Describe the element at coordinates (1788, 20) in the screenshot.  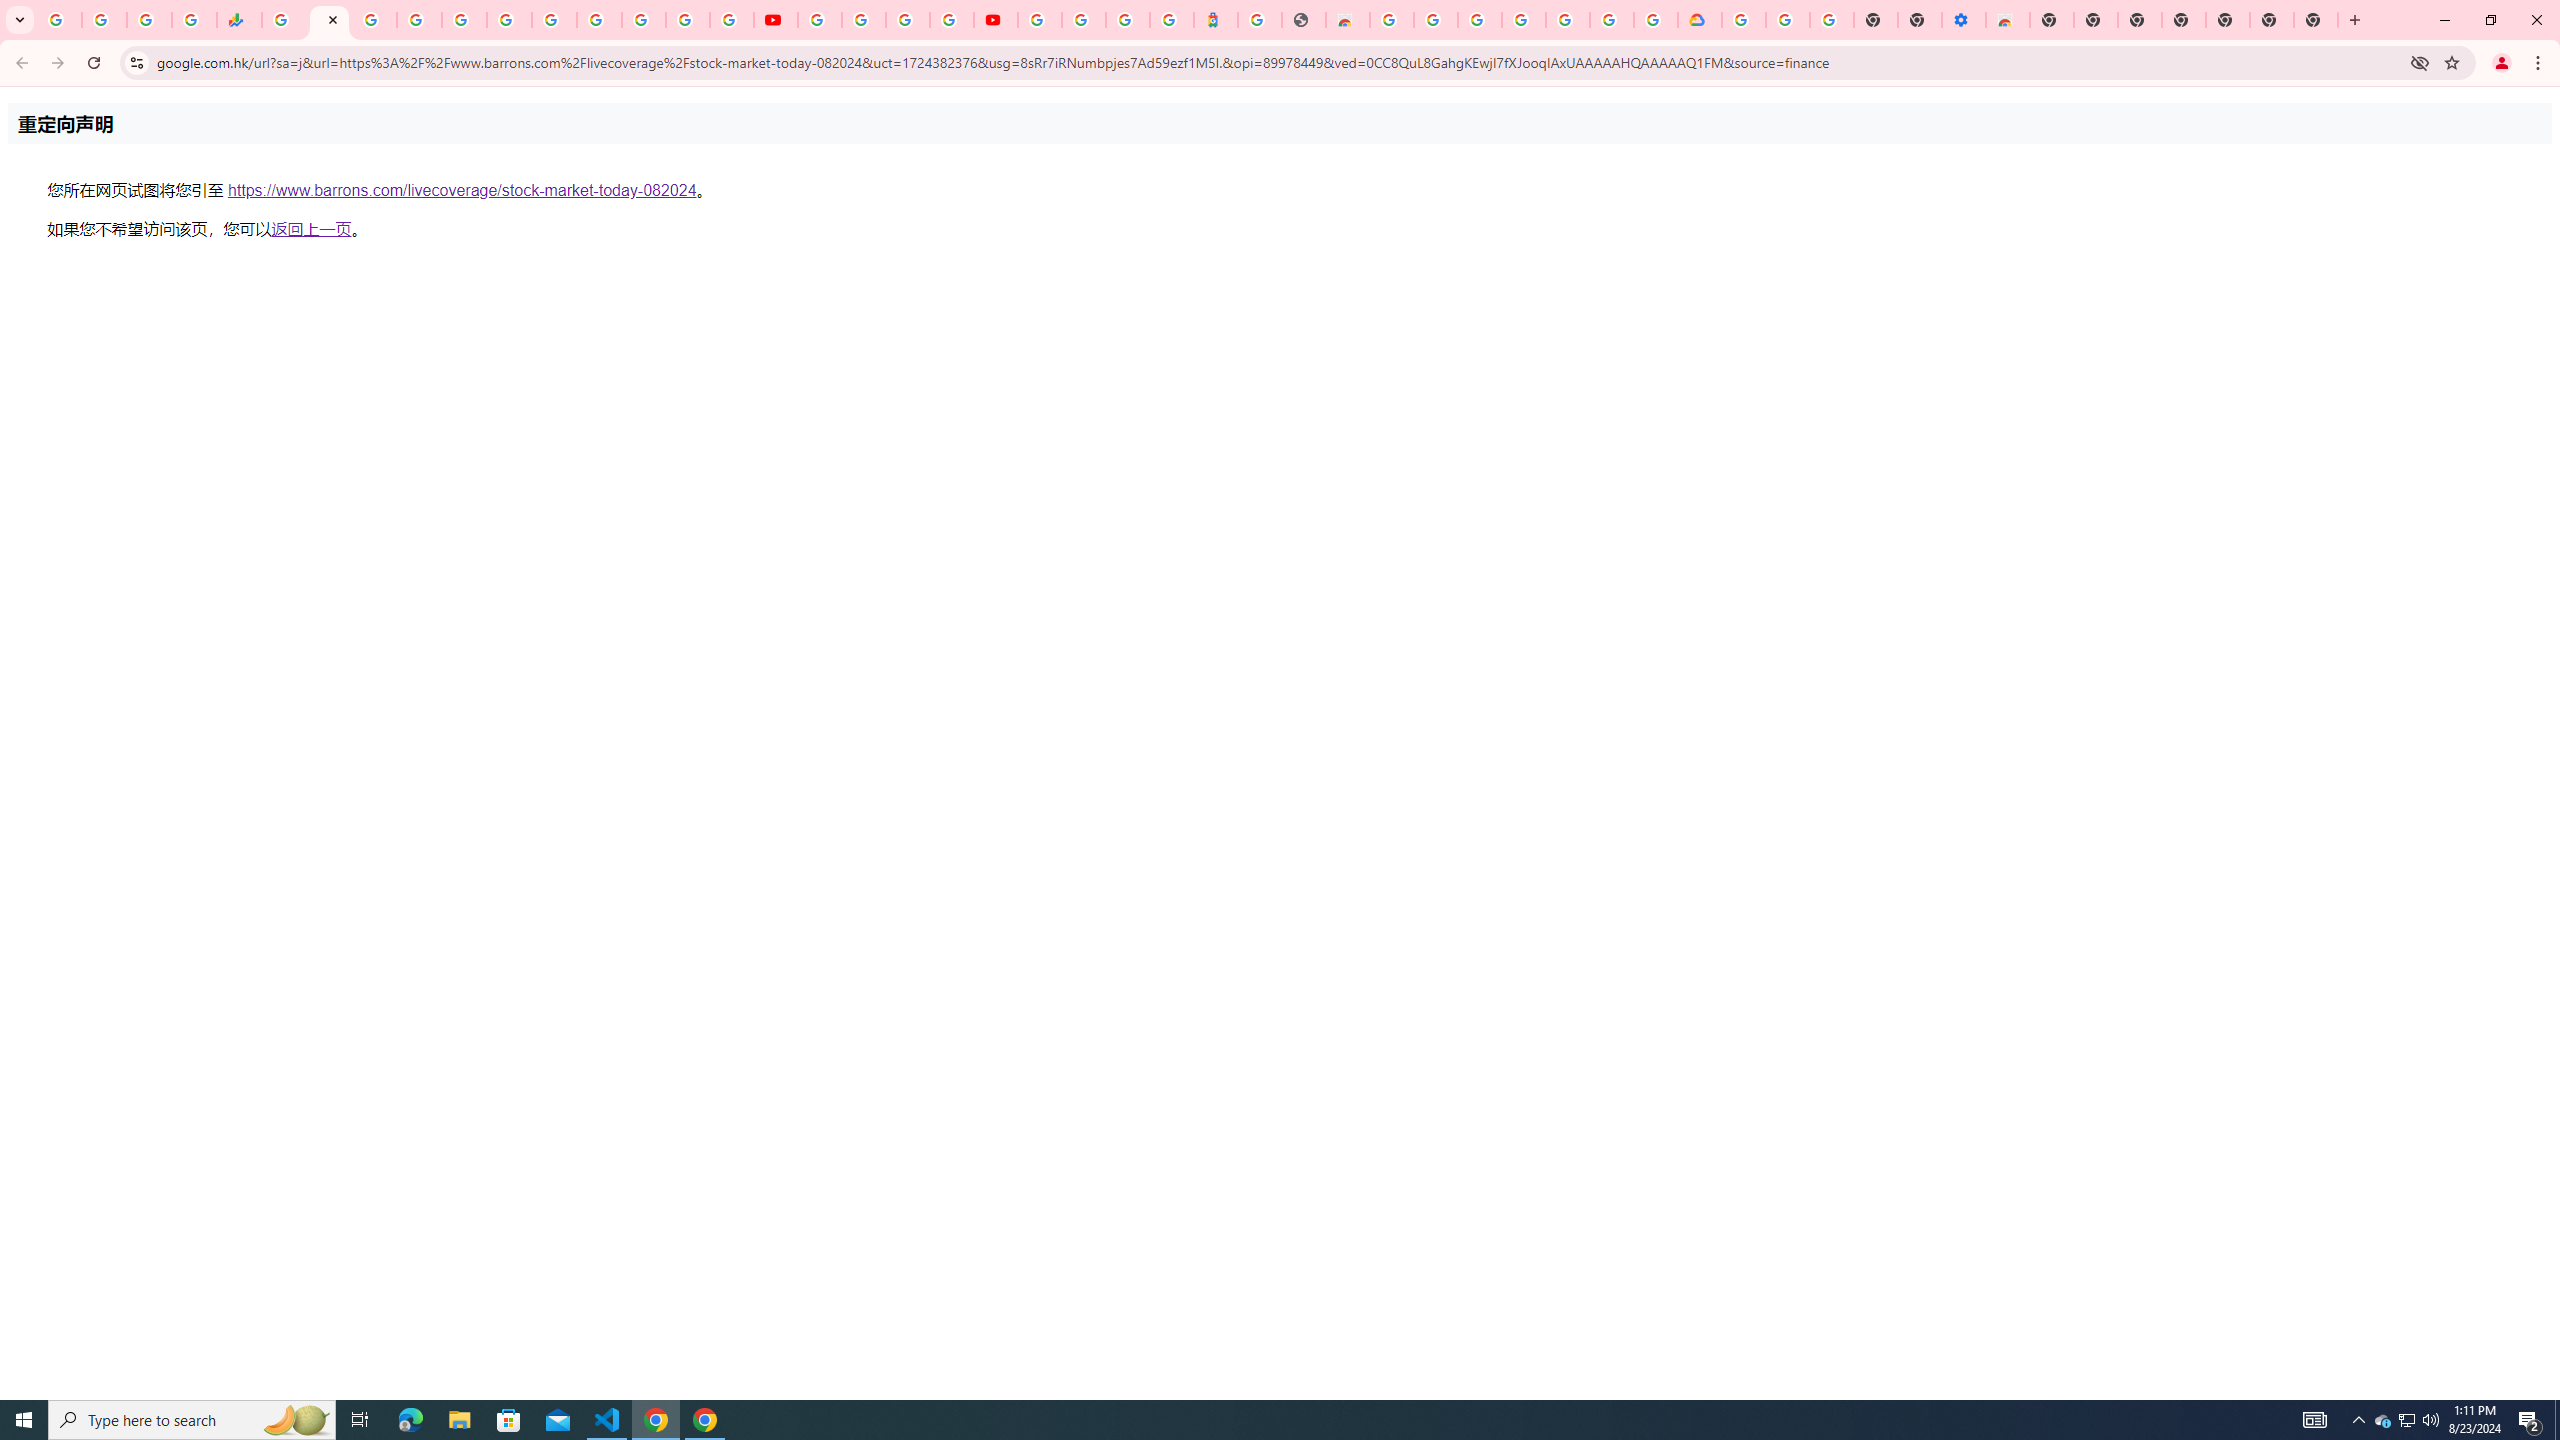
I see `Google Account Help` at that location.